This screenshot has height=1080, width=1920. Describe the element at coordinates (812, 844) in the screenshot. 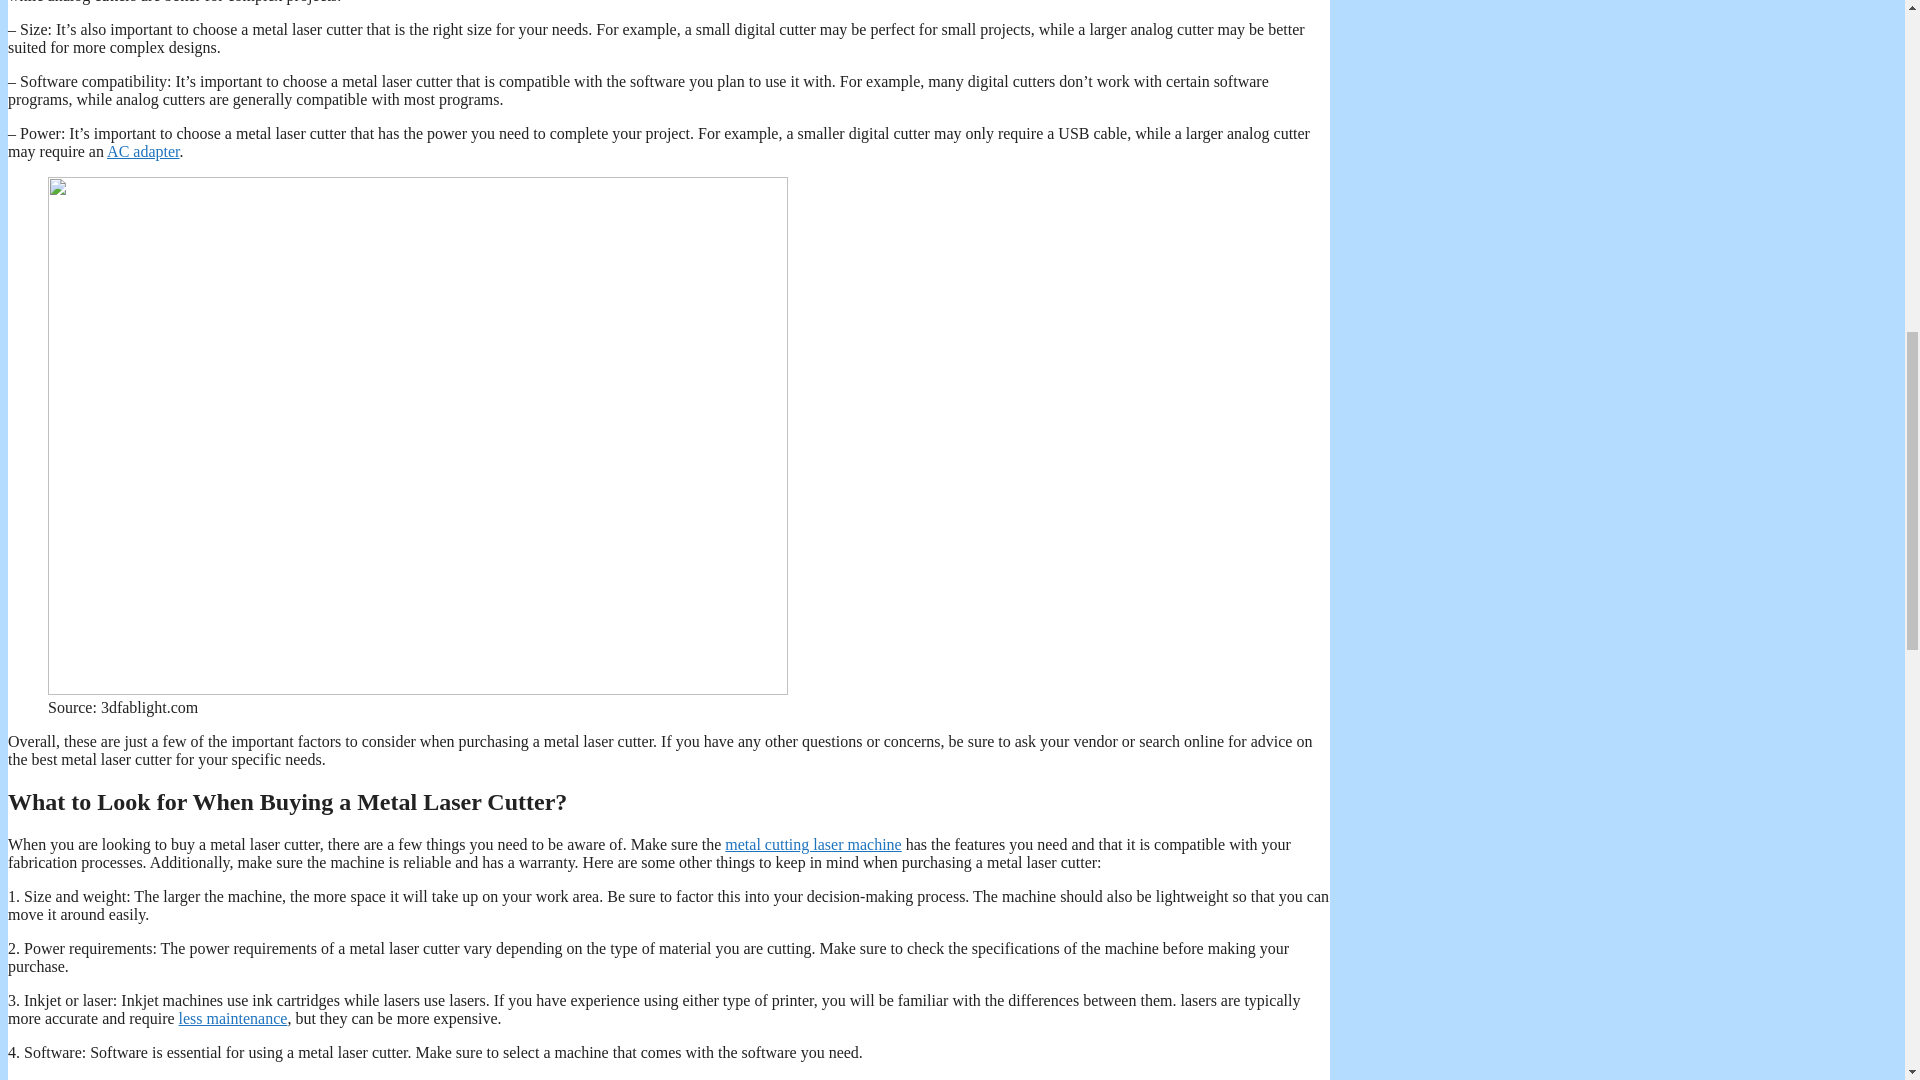

I see `metal cutting laser machine` at that location.